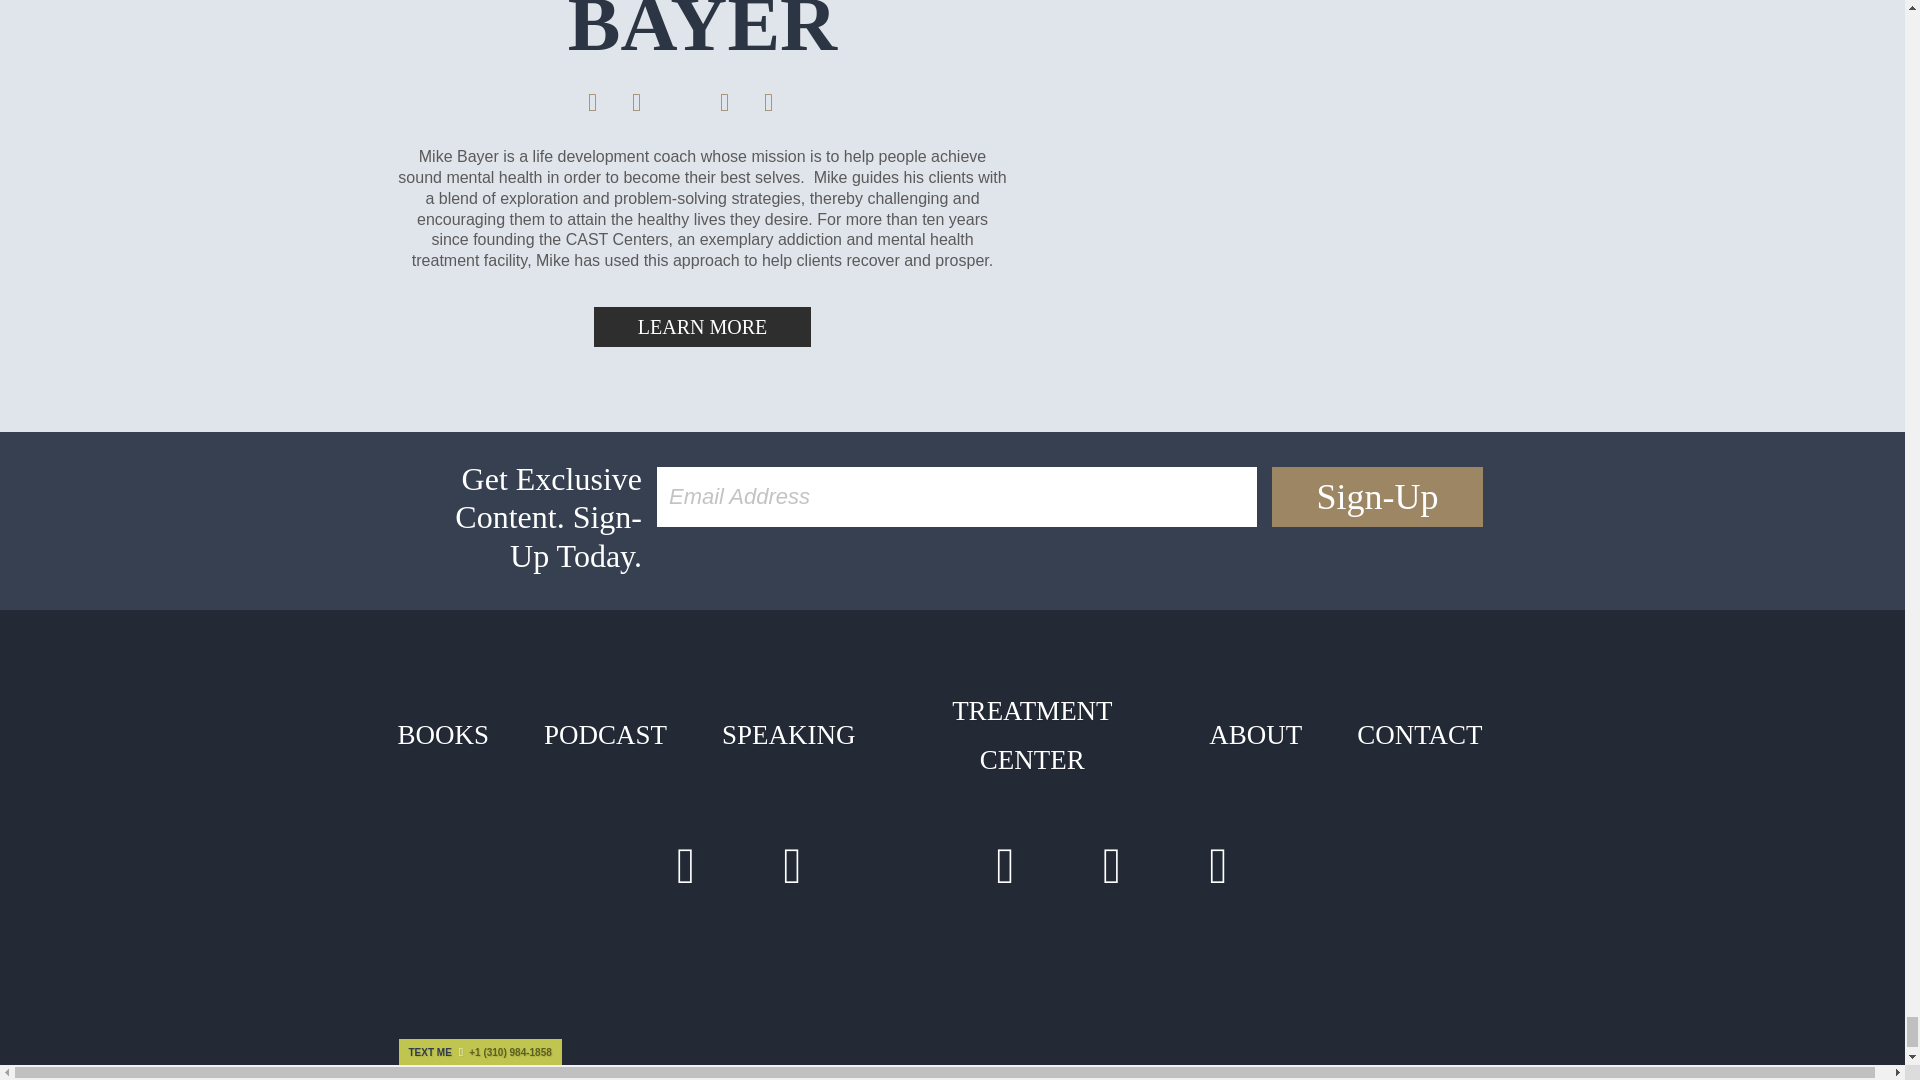 This screenshot has width=1920, height=1080. What do you see at coordinates (442, 735) in the screenshot?
I see `BOOKS` at bounding box center [442, 735].